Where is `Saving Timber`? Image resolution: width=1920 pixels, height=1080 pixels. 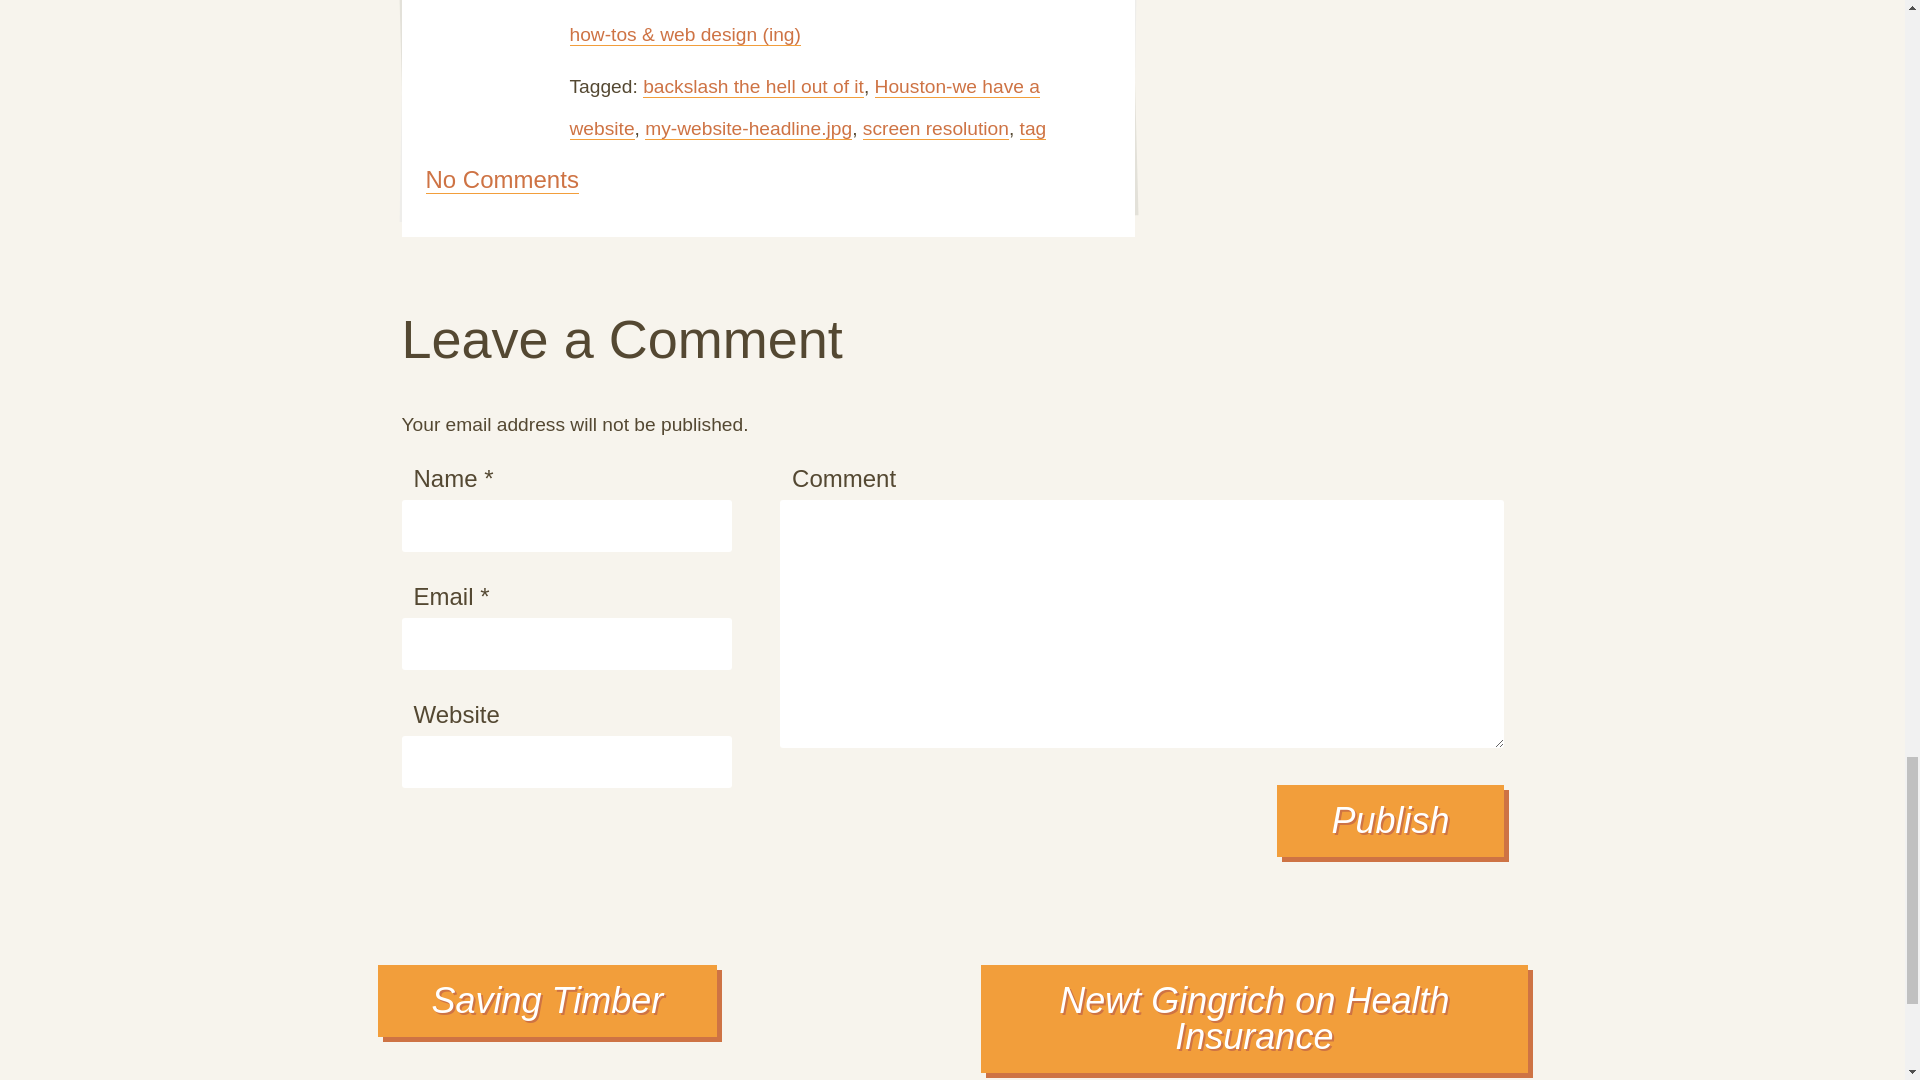 Saving Timber is located at coordinates (548, 1000).